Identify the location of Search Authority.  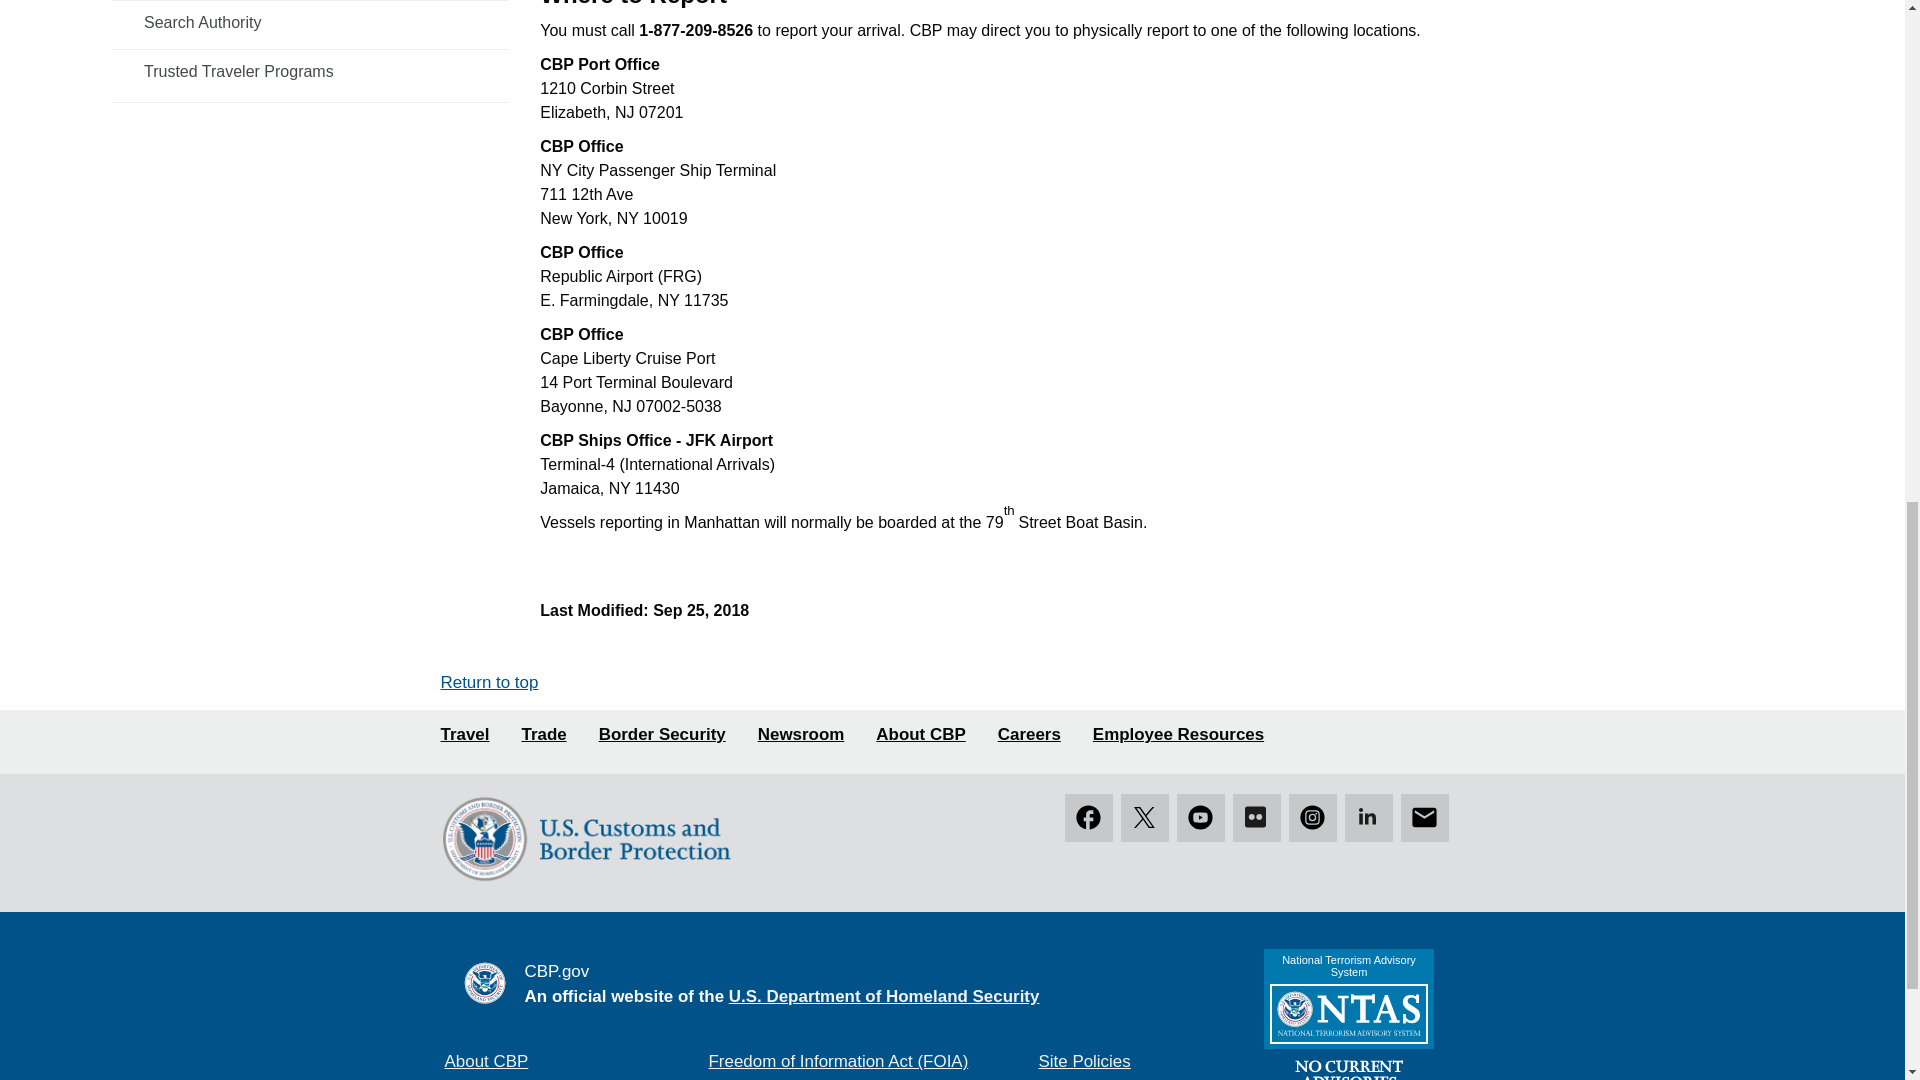
(310, 23).